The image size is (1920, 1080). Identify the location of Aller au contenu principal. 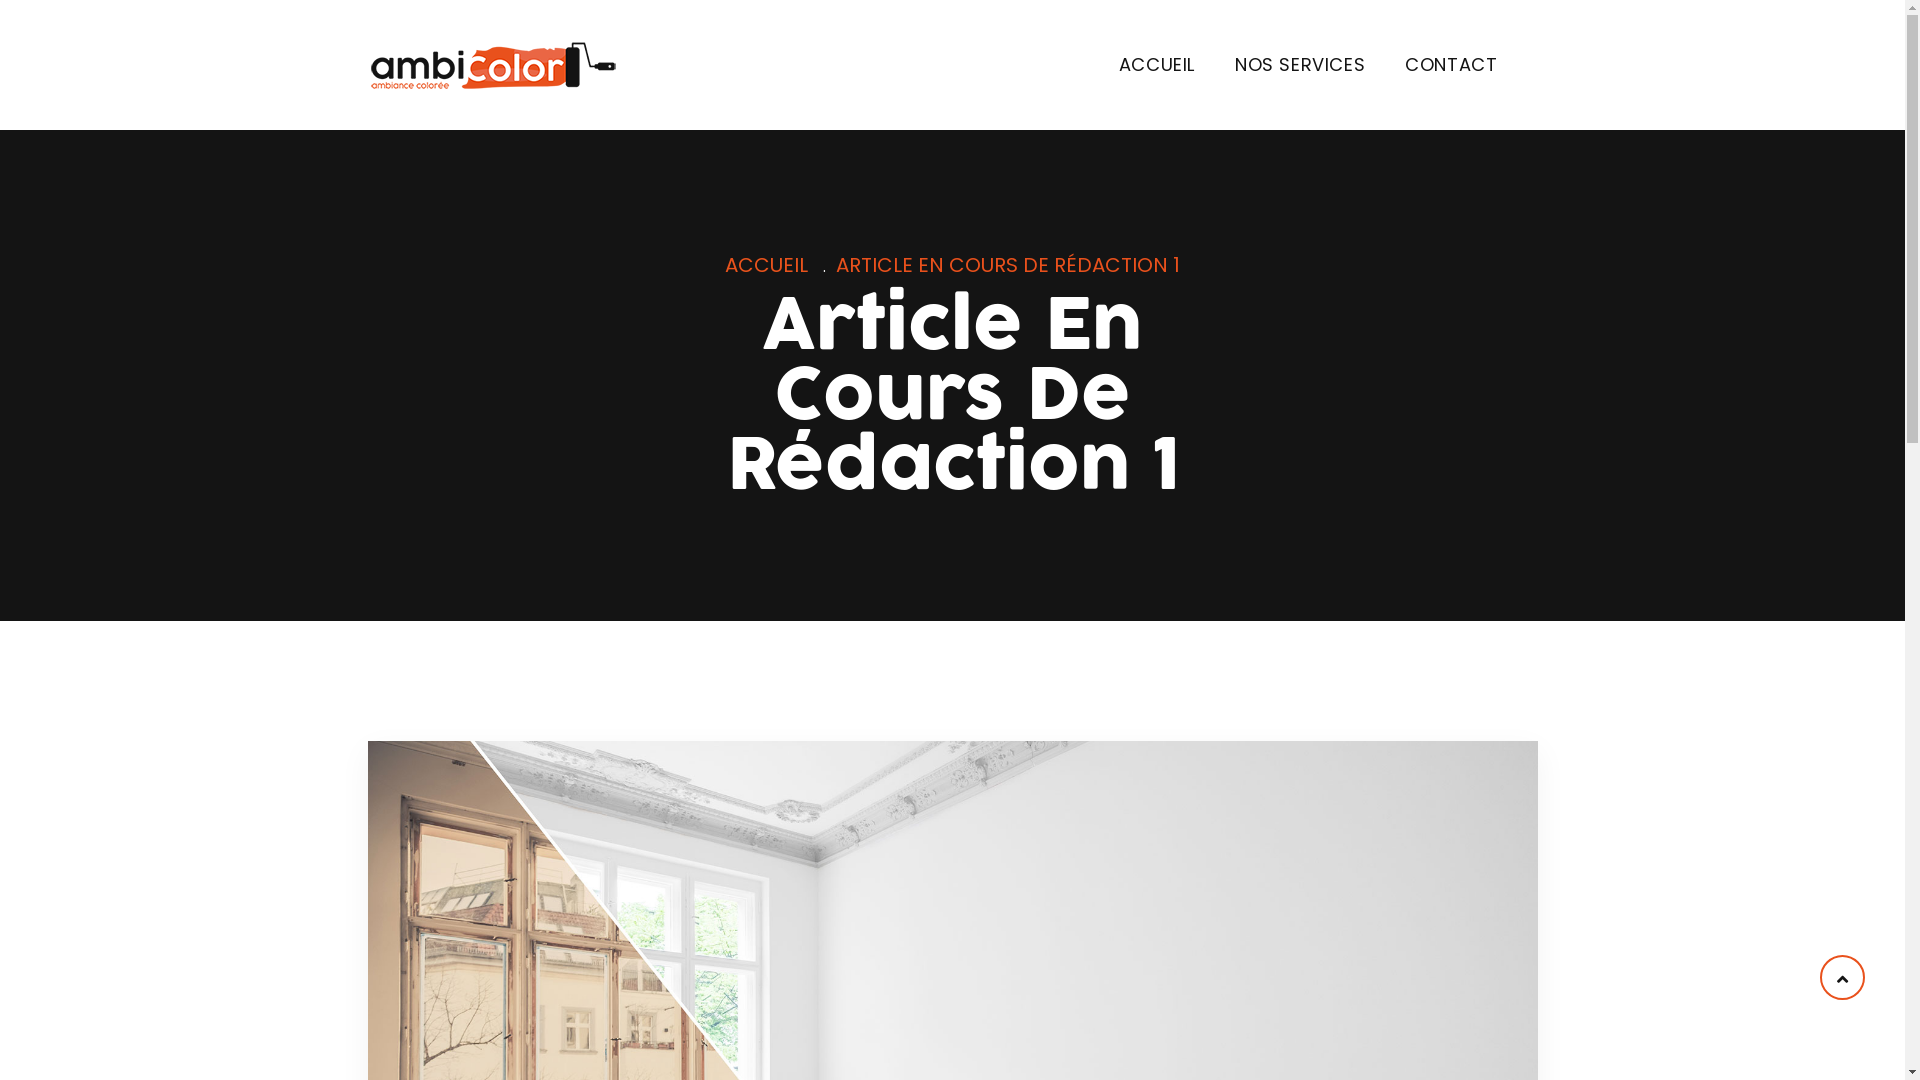
(0, 0).